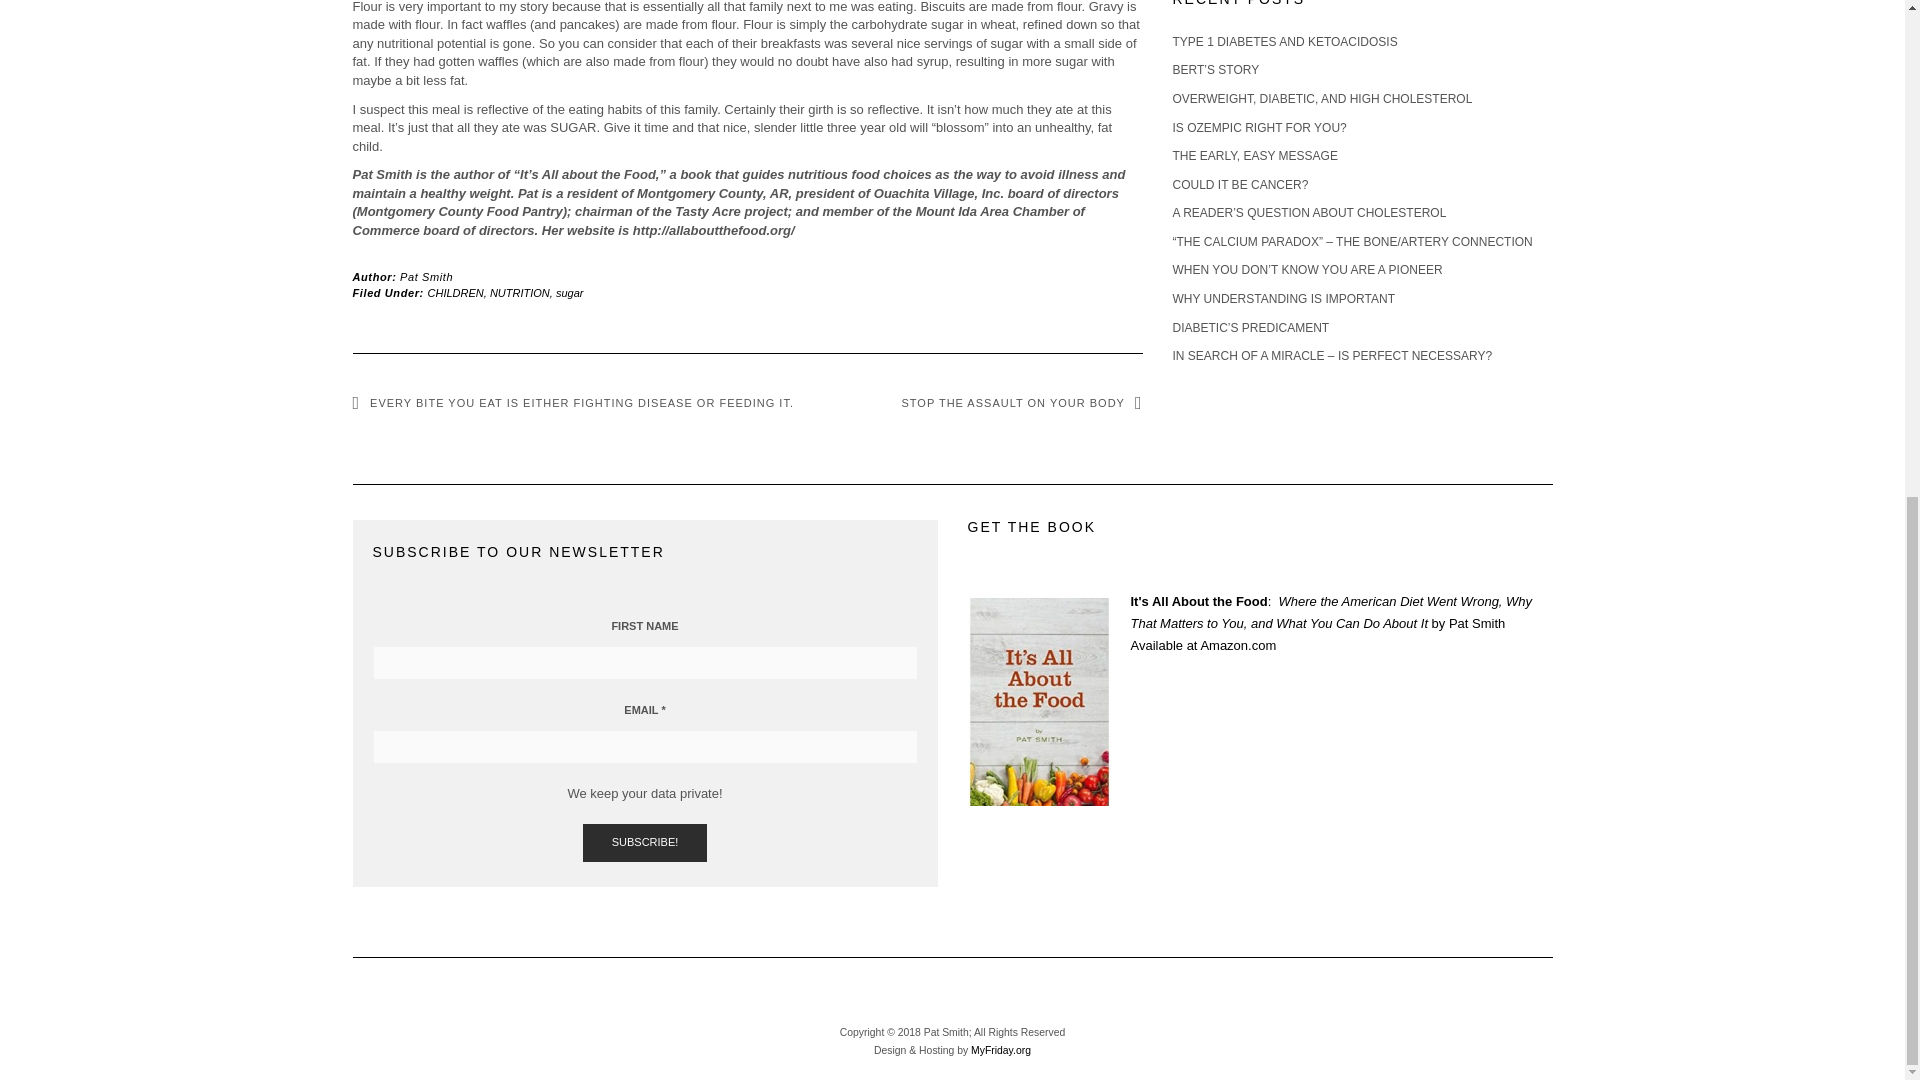 The width and height of the screenshot is (1920, 1080). What do you see at coordinates (1022, 403) in the screenshot?
I see `STOP THE ASSAULT ON YOUR BODY` at bounding box center [1022, 403].